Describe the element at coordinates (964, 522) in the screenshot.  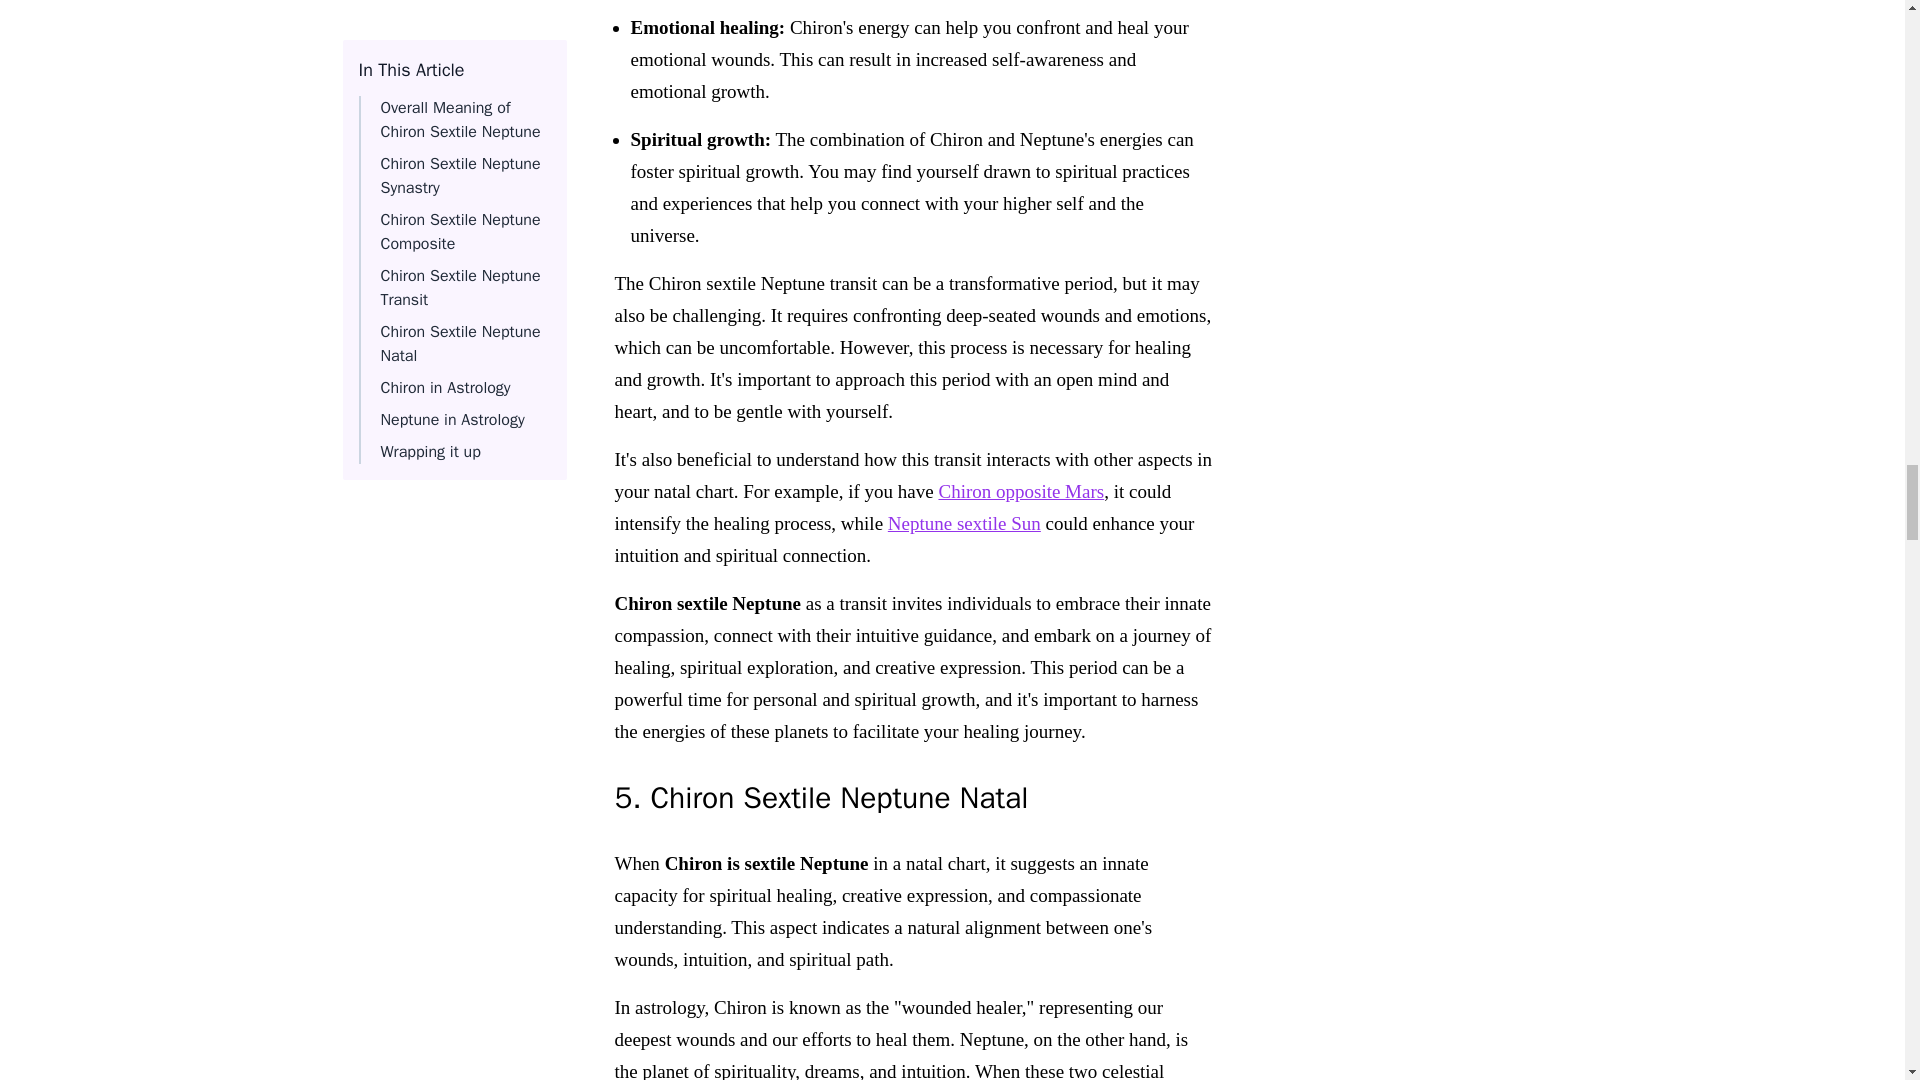
I see `Neptune sextile Sun` at that location.